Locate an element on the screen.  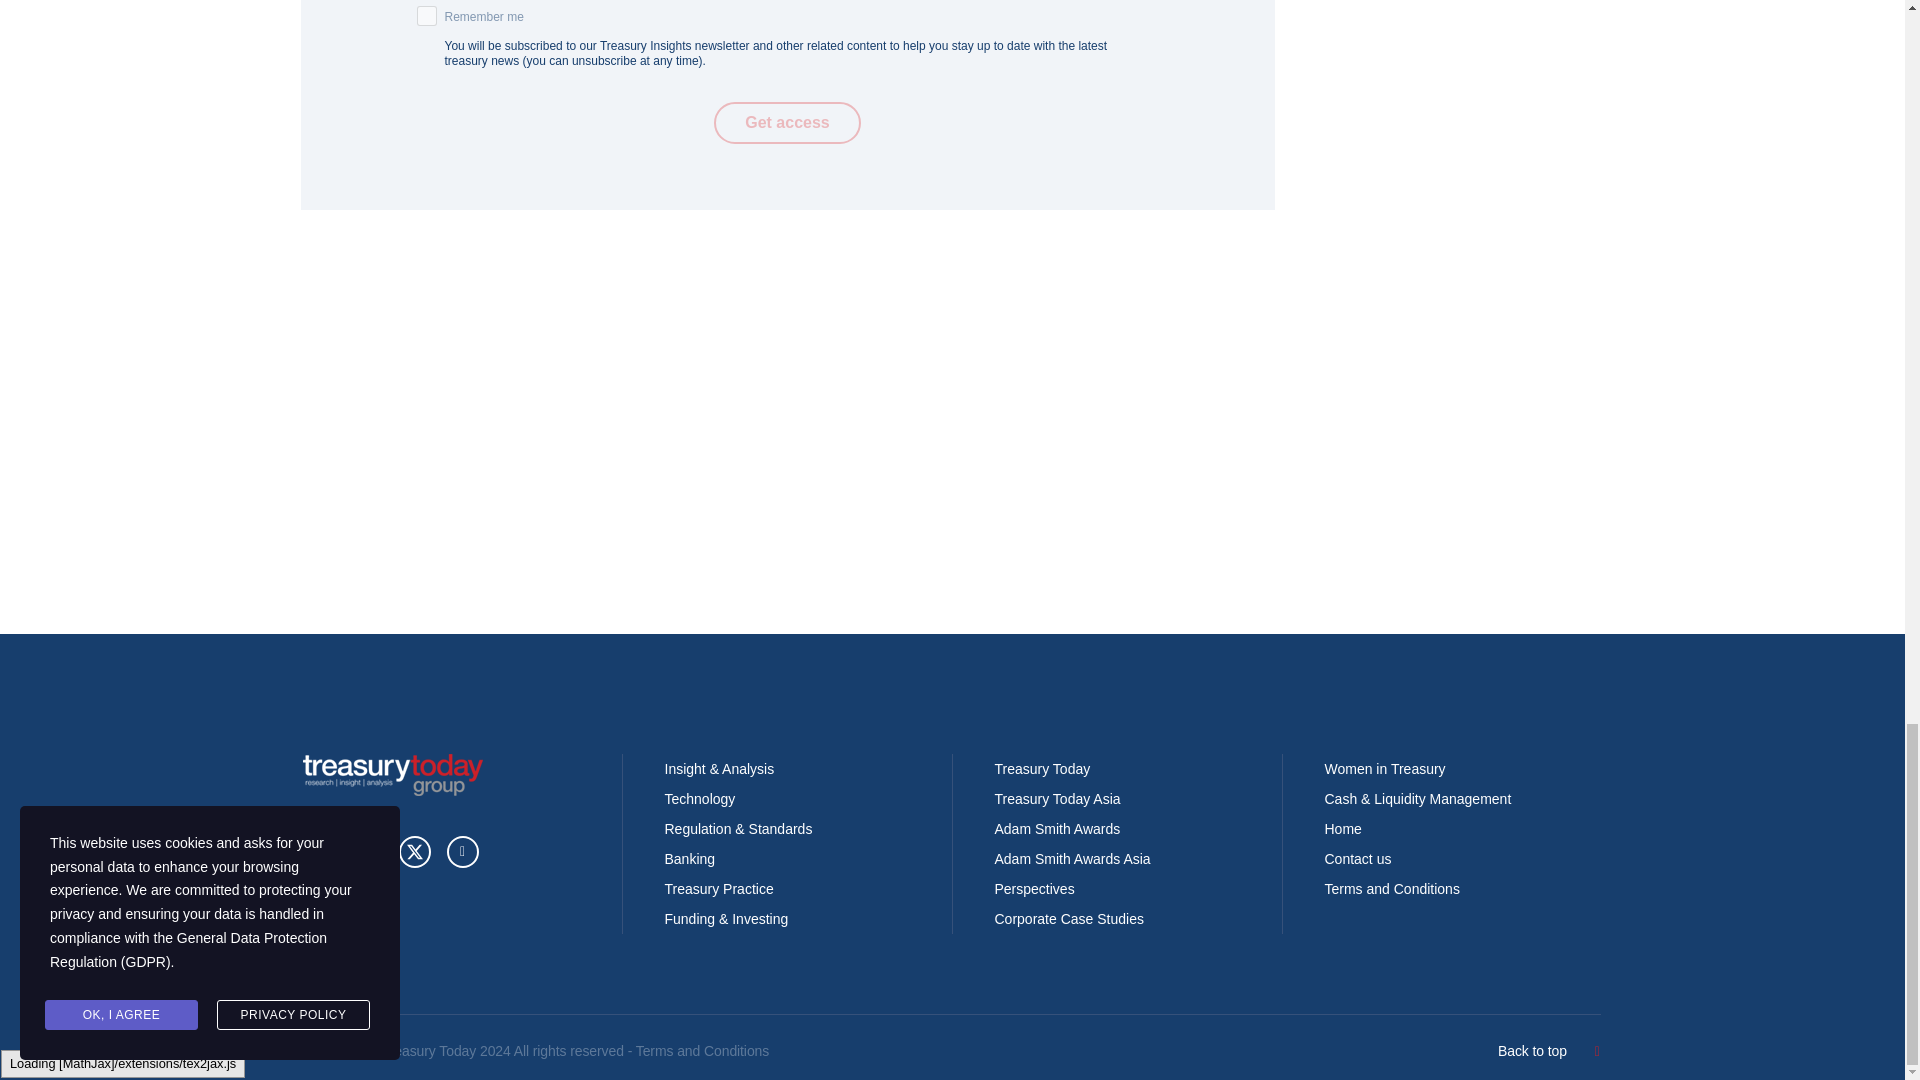
3rd party ad content is located at coordinates (787, 502).